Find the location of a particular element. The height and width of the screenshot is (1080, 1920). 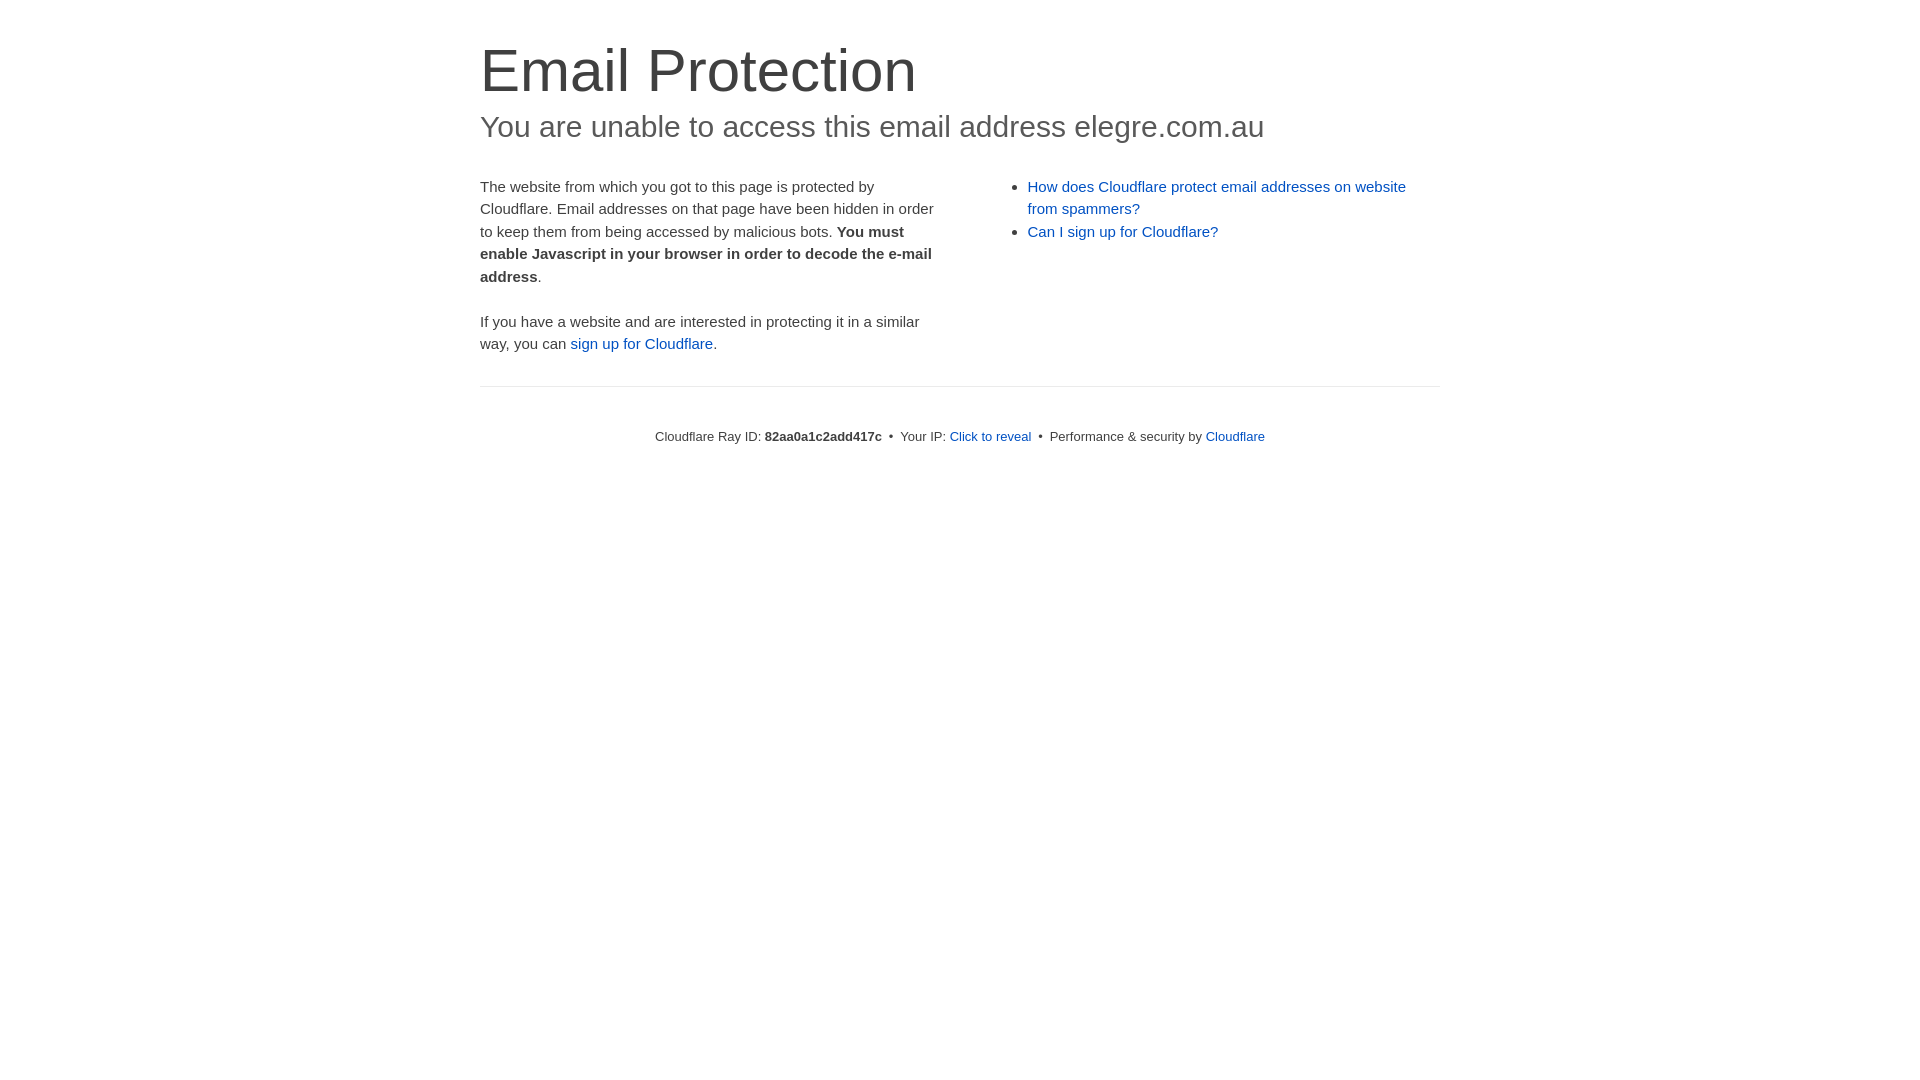

Click to reveal is located at coordinates (991, 436).